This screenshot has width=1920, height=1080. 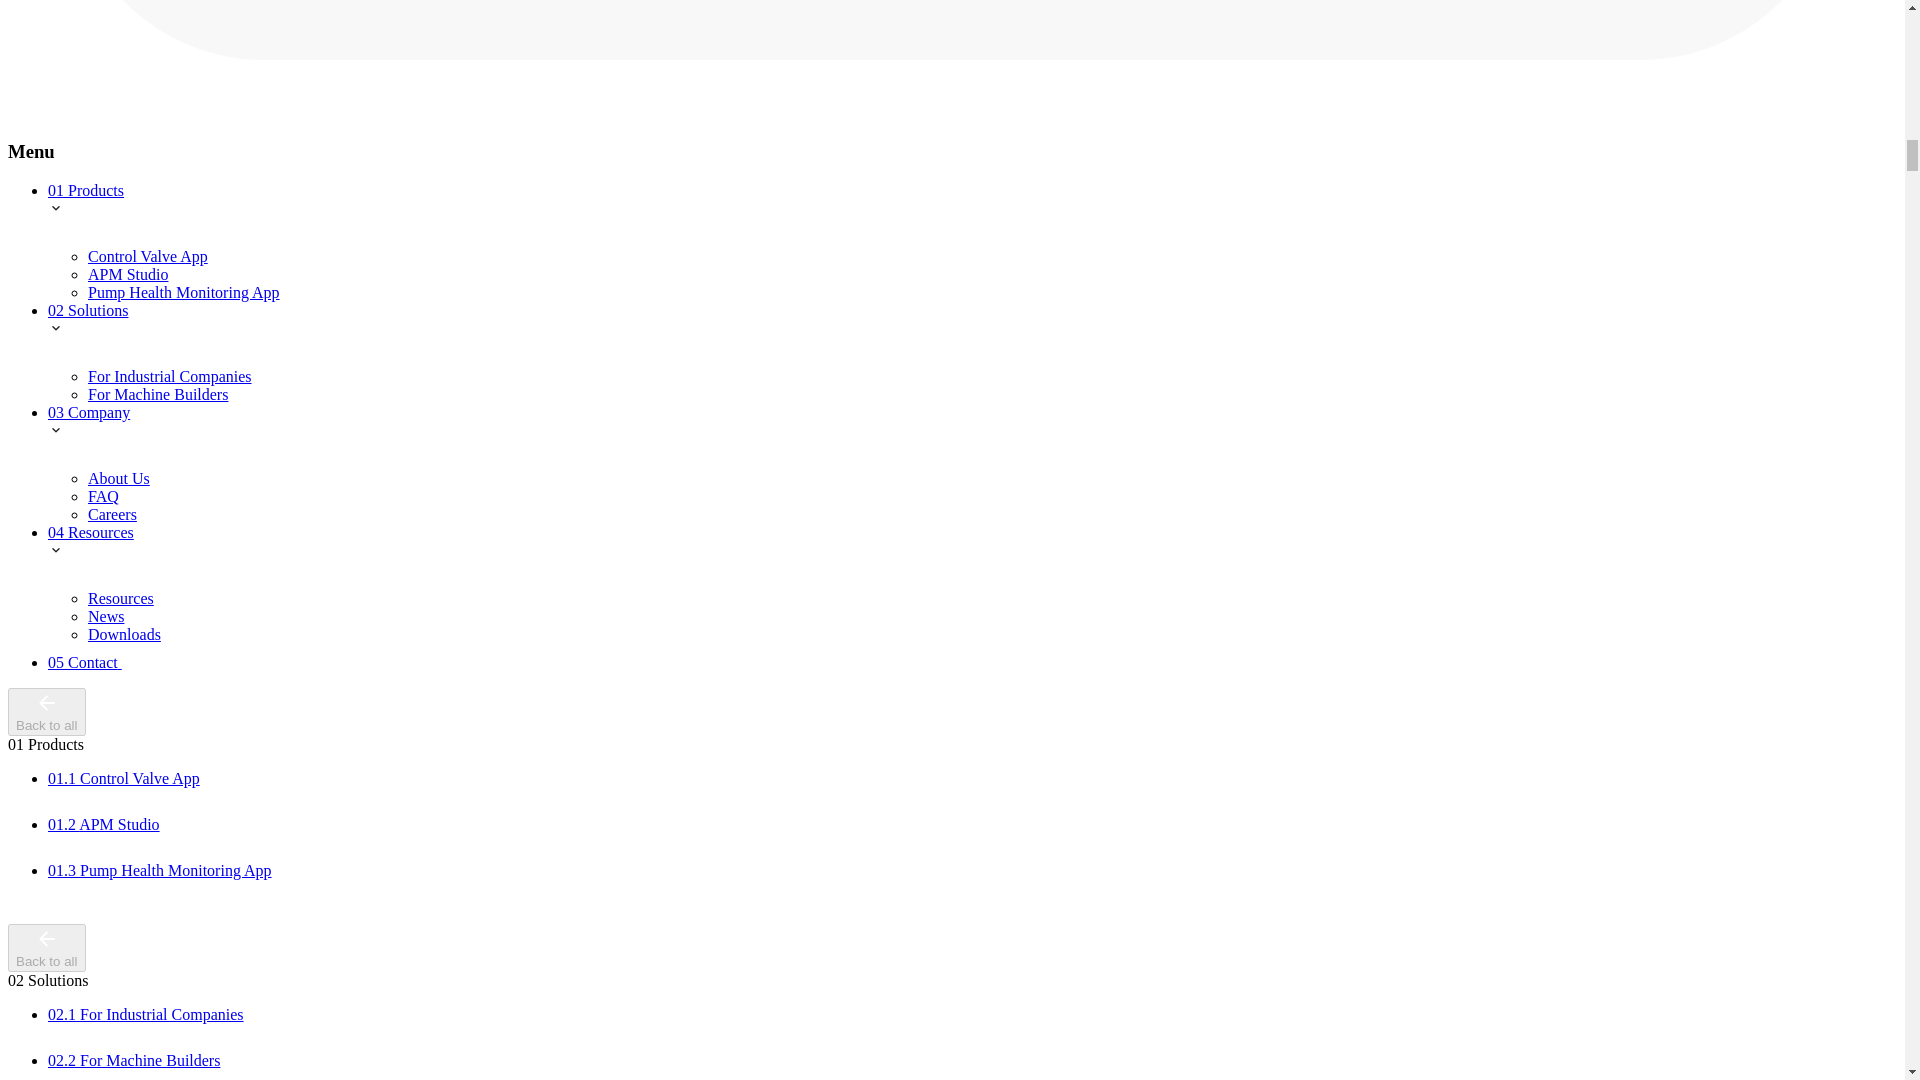 What do you see at coordinates (112, 514) in the screenshot?
I see `Careers` at bounding box center [112, 514].